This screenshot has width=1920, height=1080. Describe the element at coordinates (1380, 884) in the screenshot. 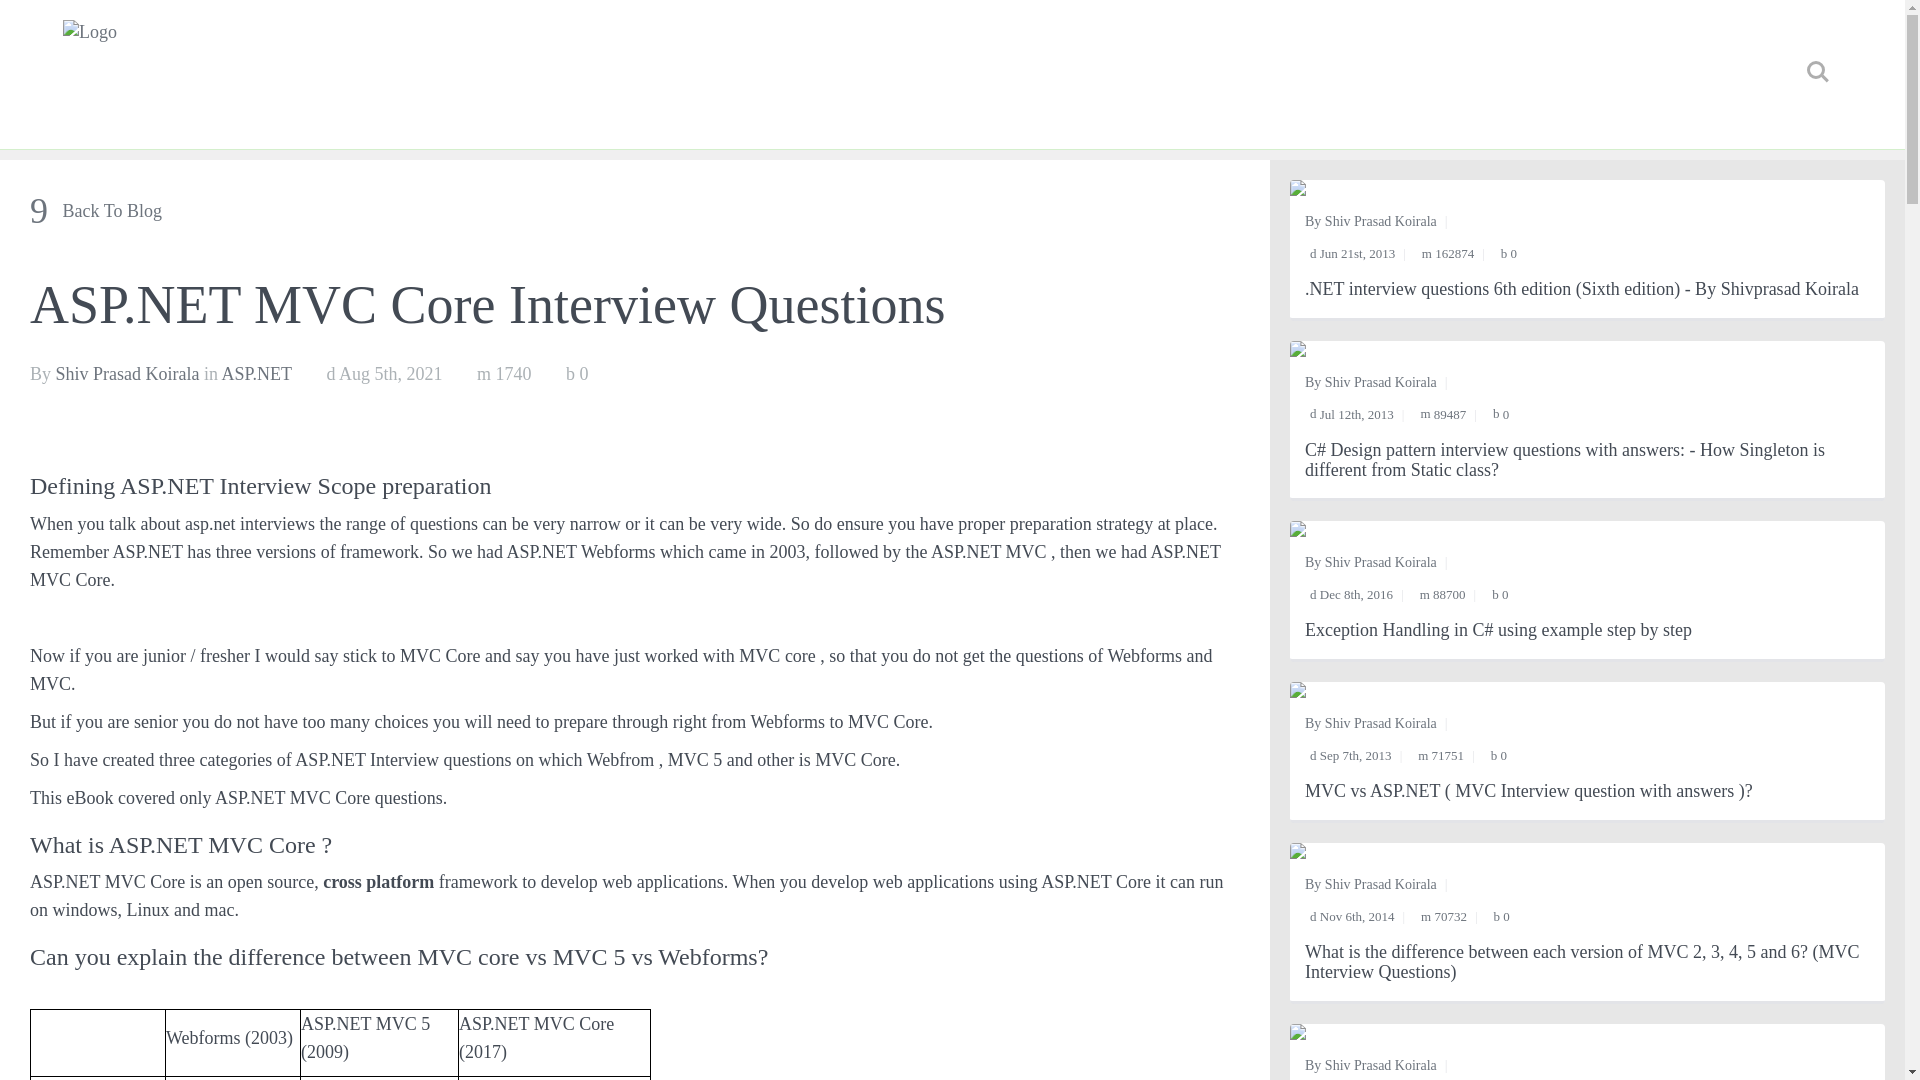

I see `Shiv Prasad Koirala` at that location.